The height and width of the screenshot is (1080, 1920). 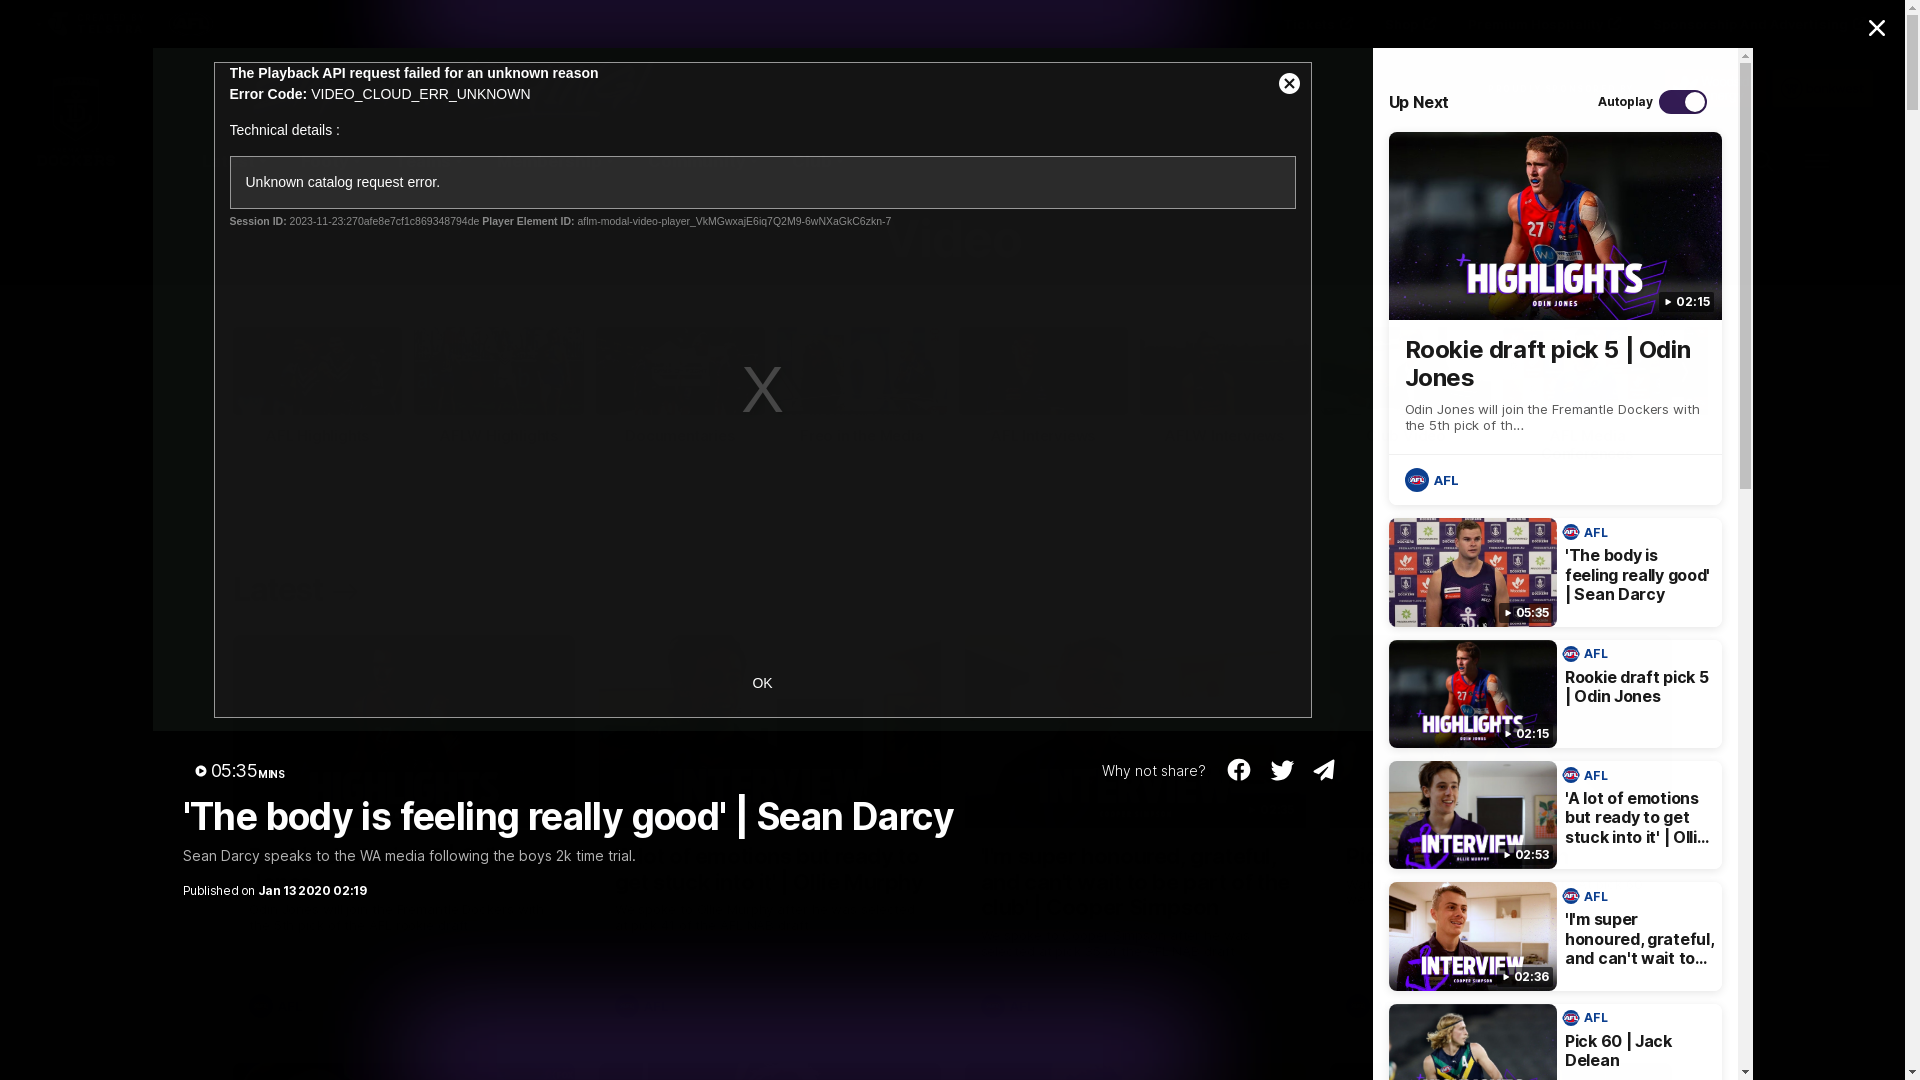 What do you see at coordinates (1684, 372) in the screenshot?
I see `Next` at bounding box center [1684, 372].